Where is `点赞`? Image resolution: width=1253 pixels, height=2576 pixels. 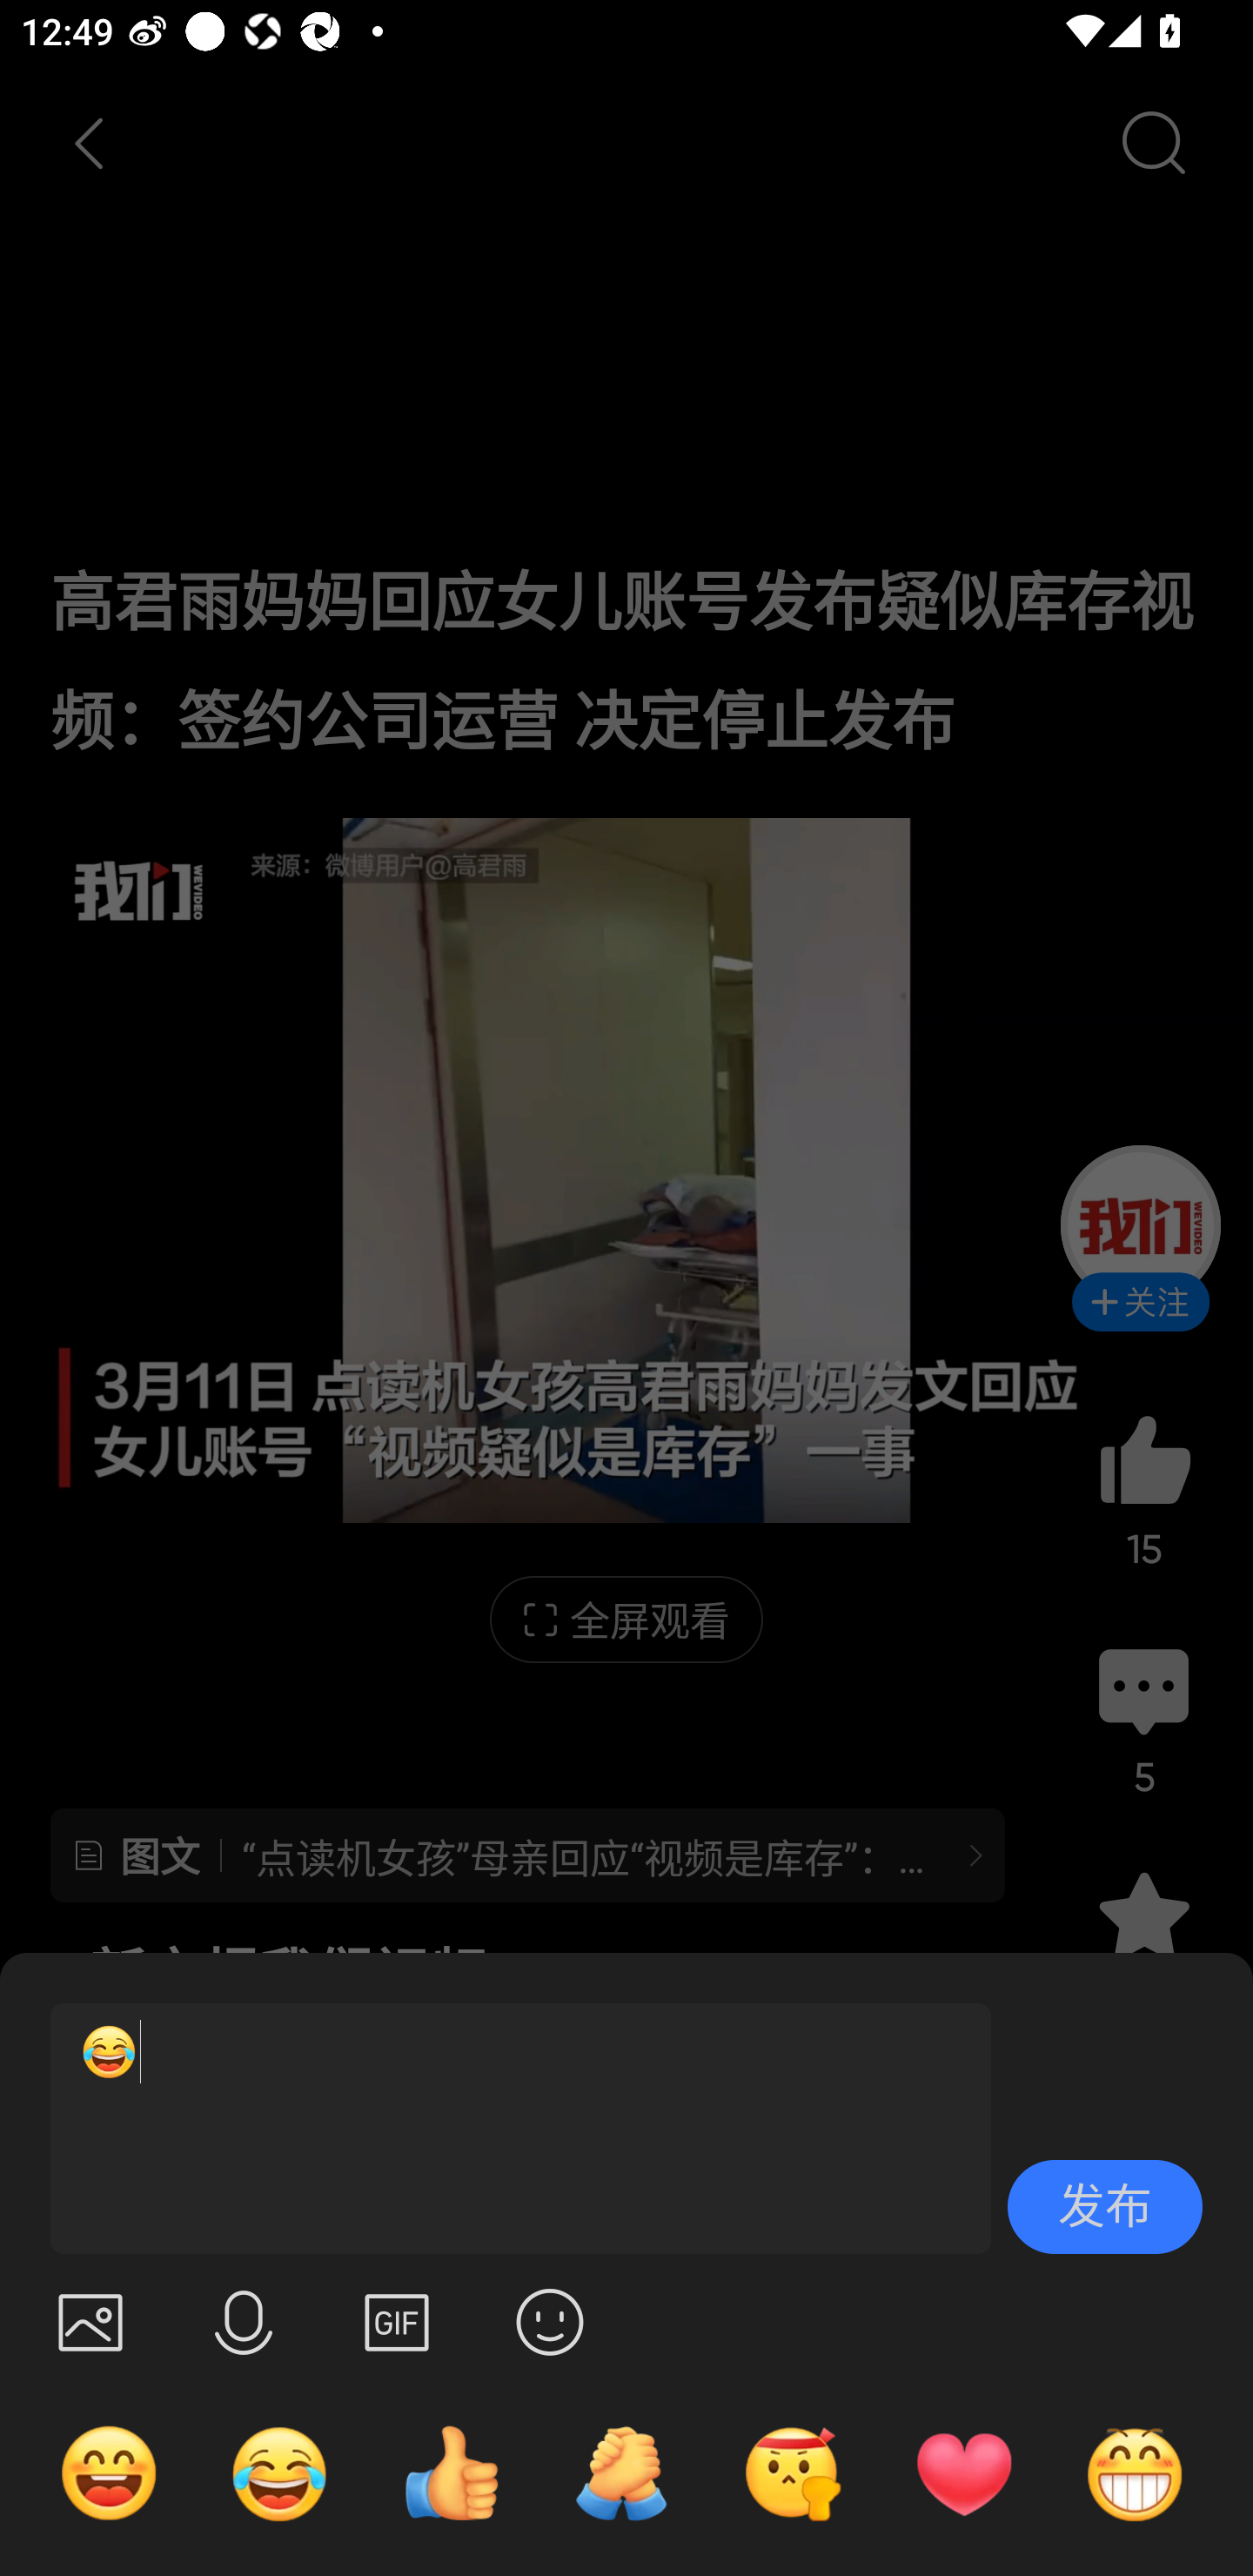
点赞 is located at coordinates (451, 2472).